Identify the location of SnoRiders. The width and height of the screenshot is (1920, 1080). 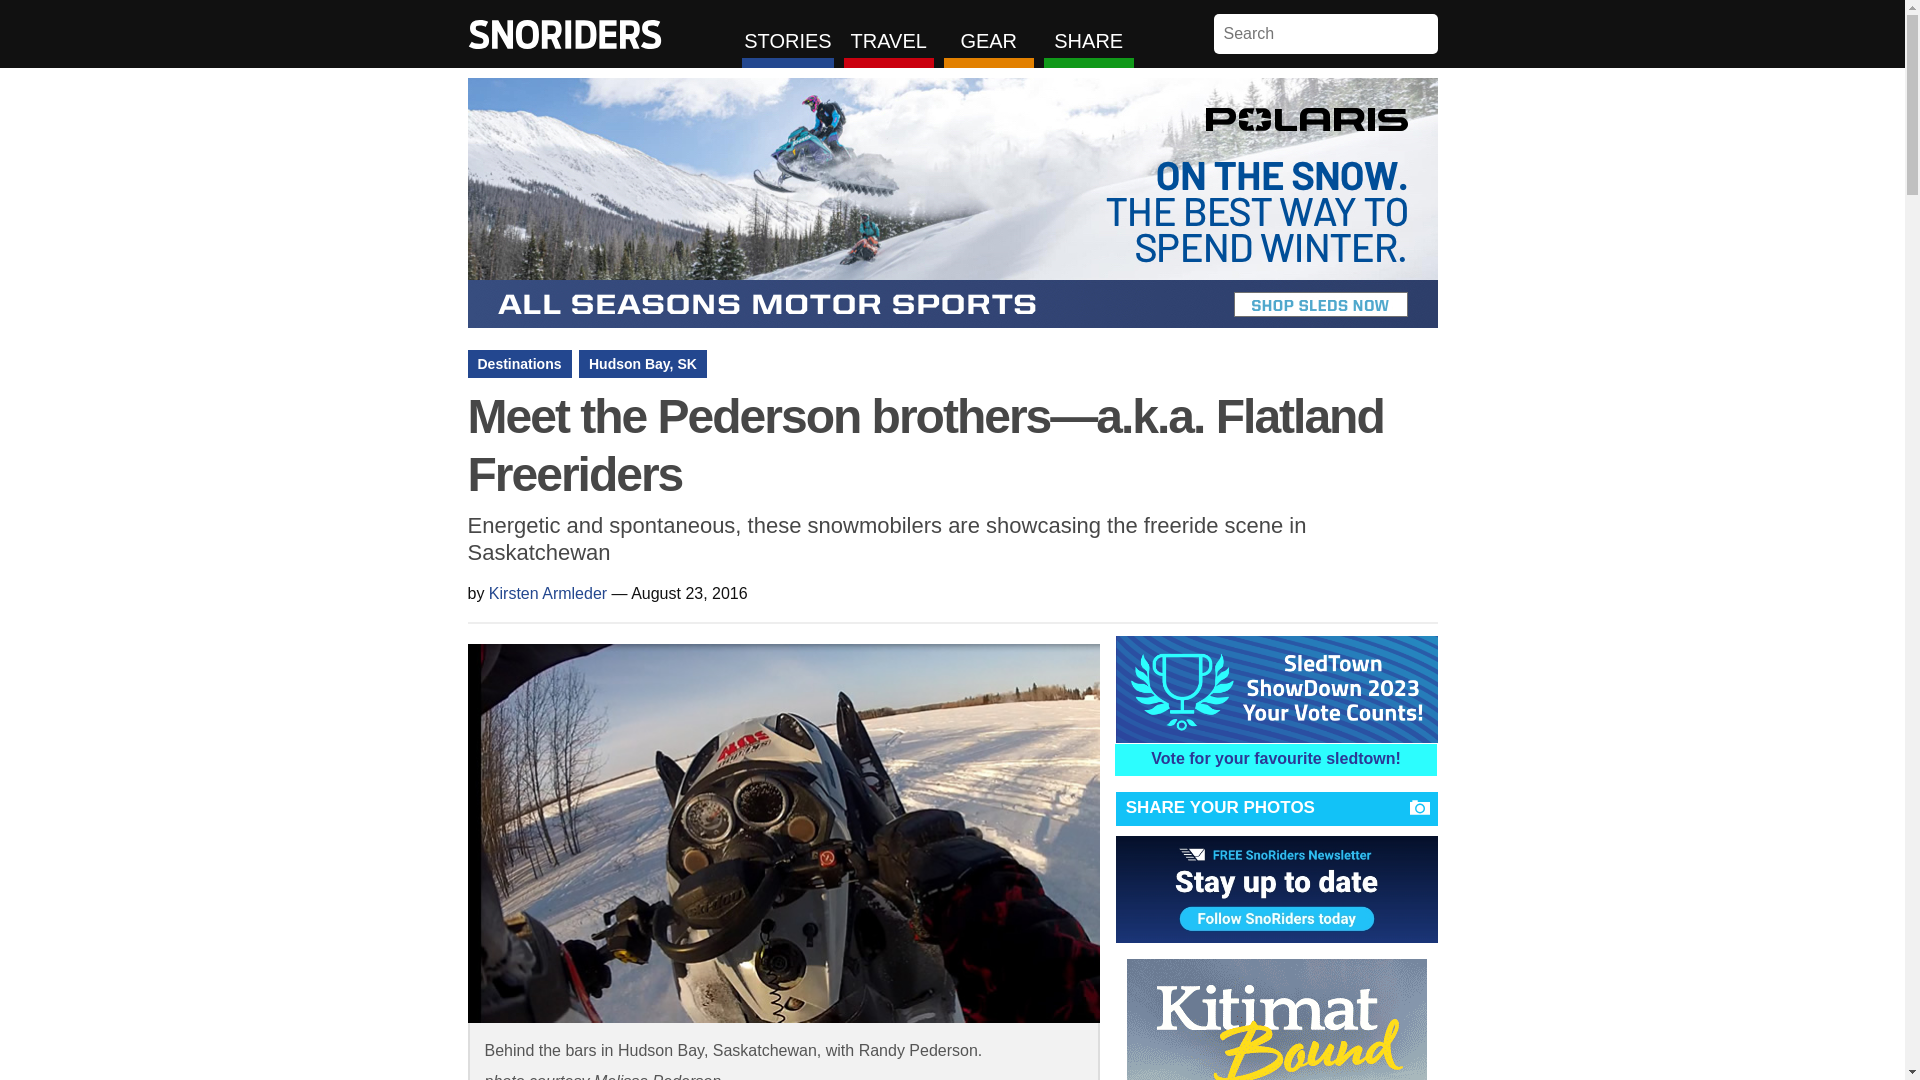
(565, 34).